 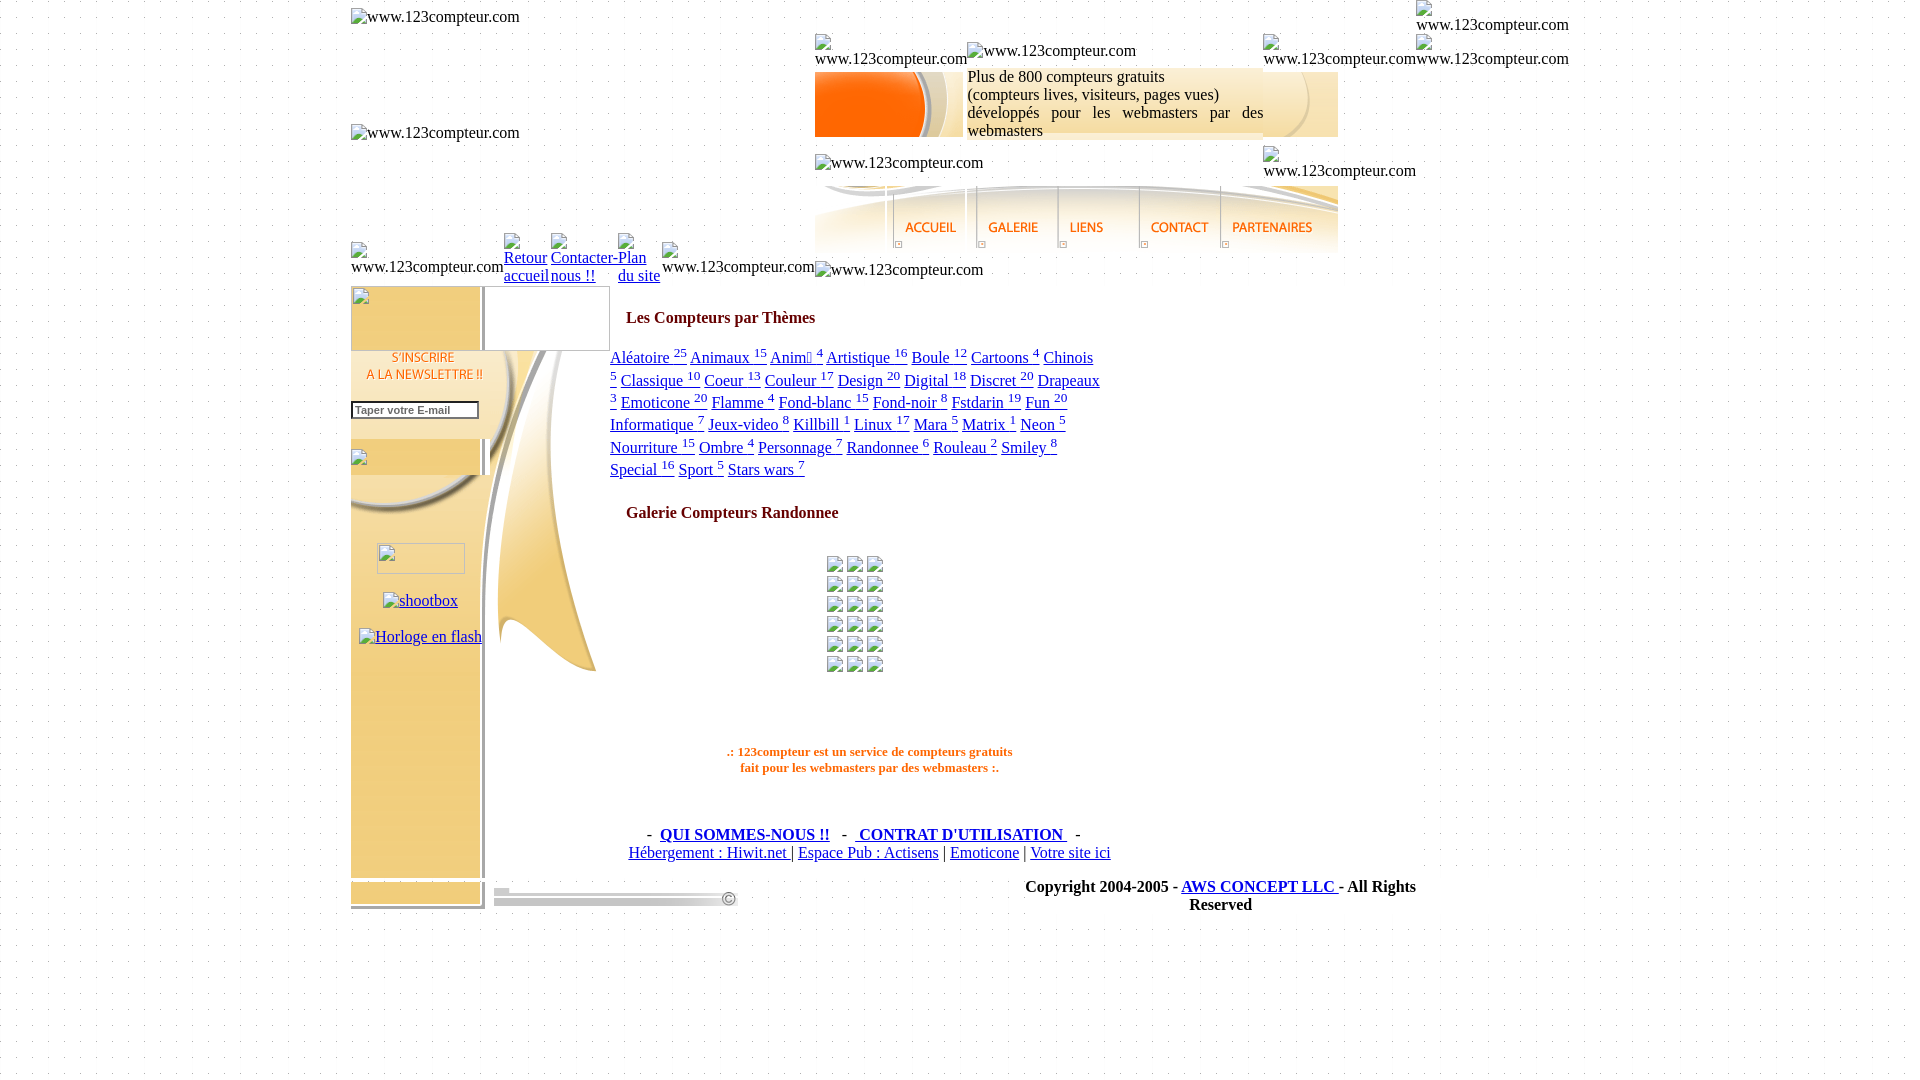 What do you see at coordinates (824, 402) in the screenshot?
I see `Fond-blanc 15` at bounding box center [824, 402].